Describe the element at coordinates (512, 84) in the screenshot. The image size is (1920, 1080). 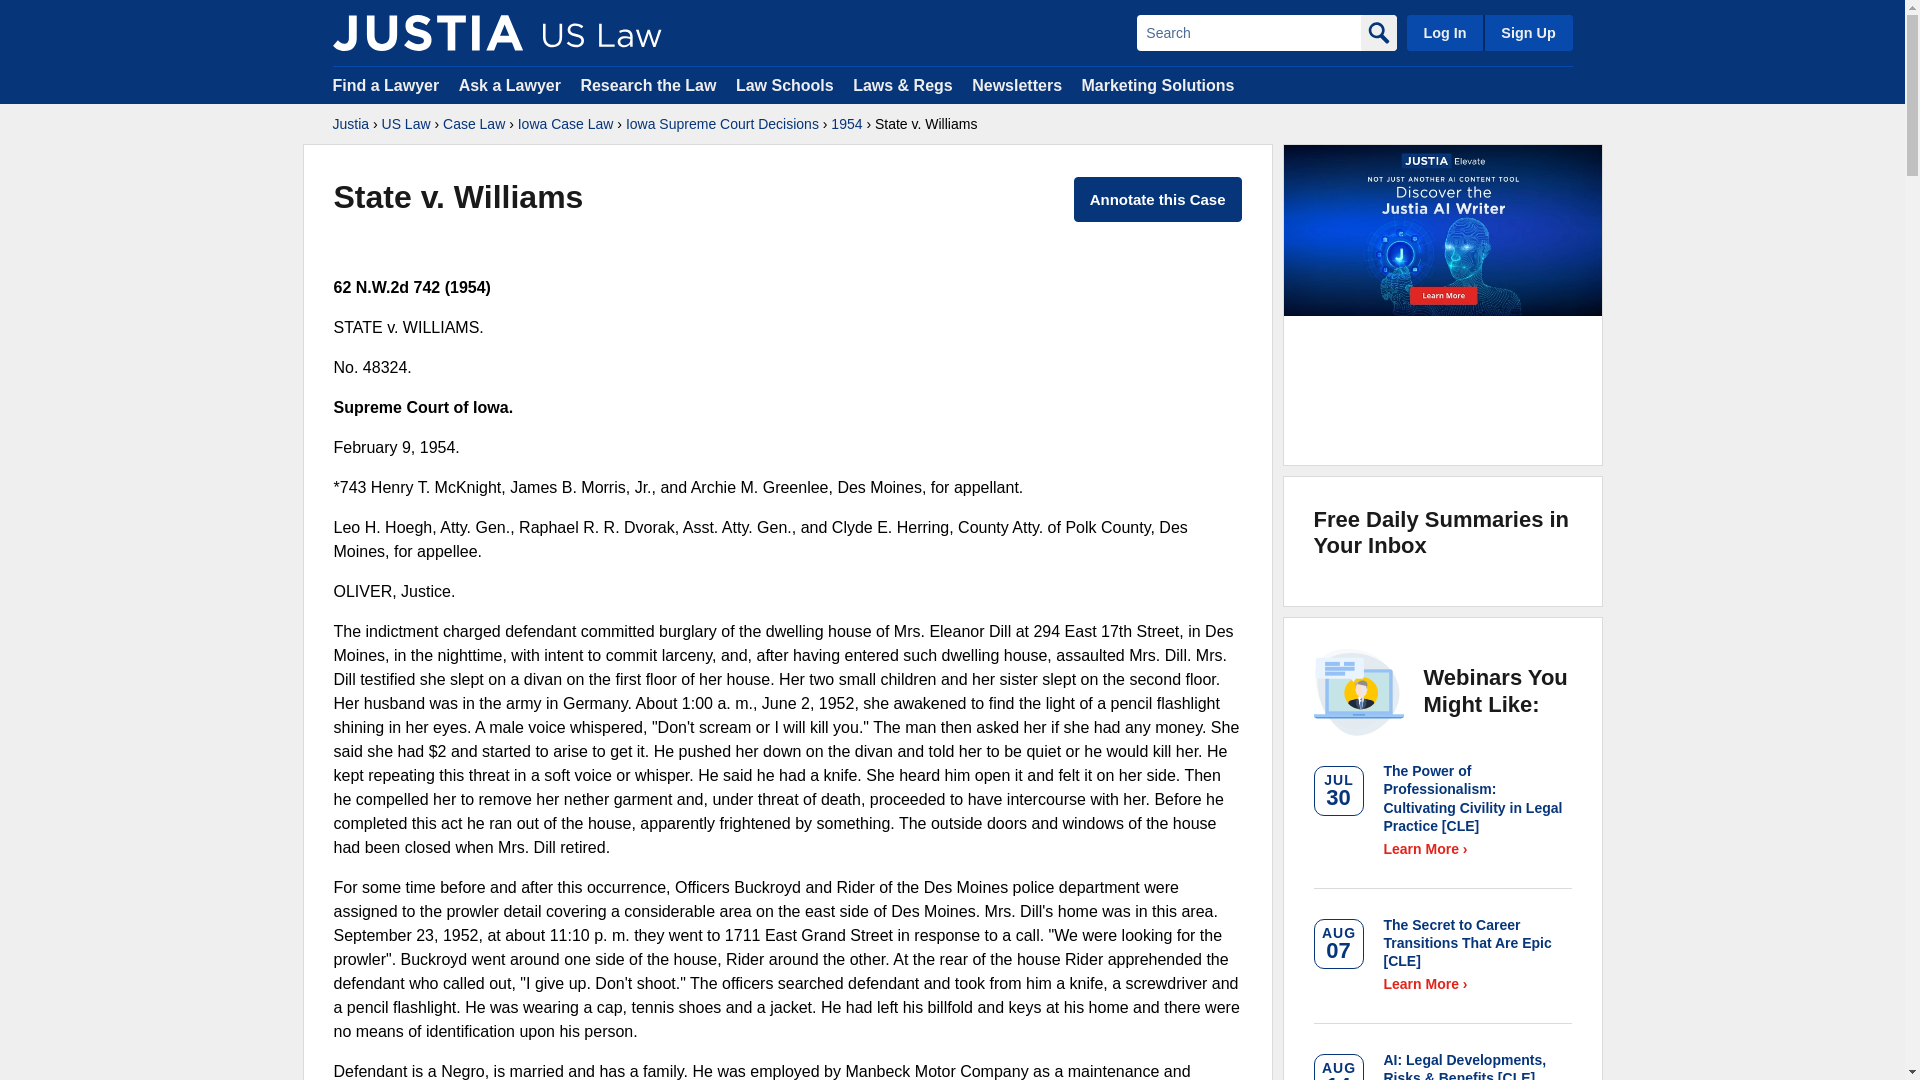
I see `Ask a Lawyer` at that location.